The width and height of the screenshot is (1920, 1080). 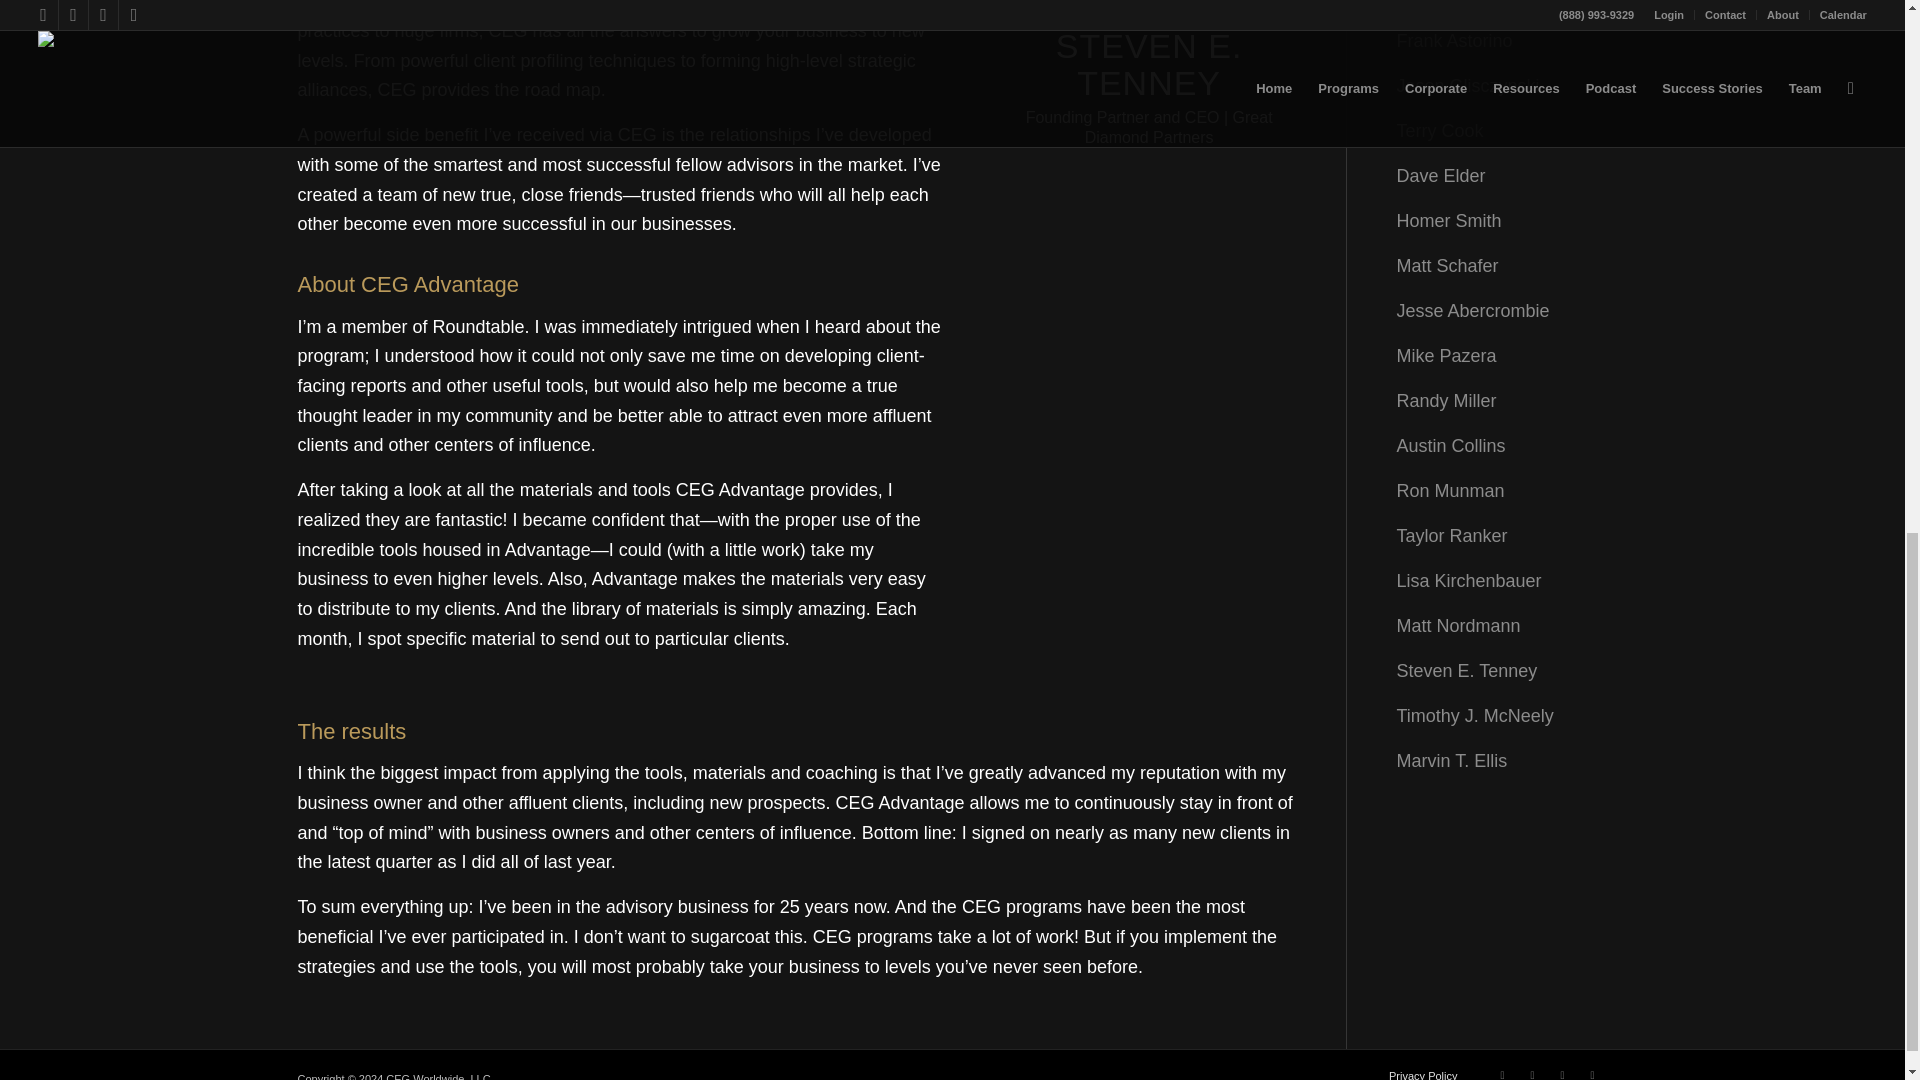 I want to click on Matt Nordmann, so click(x=1458, y=626).